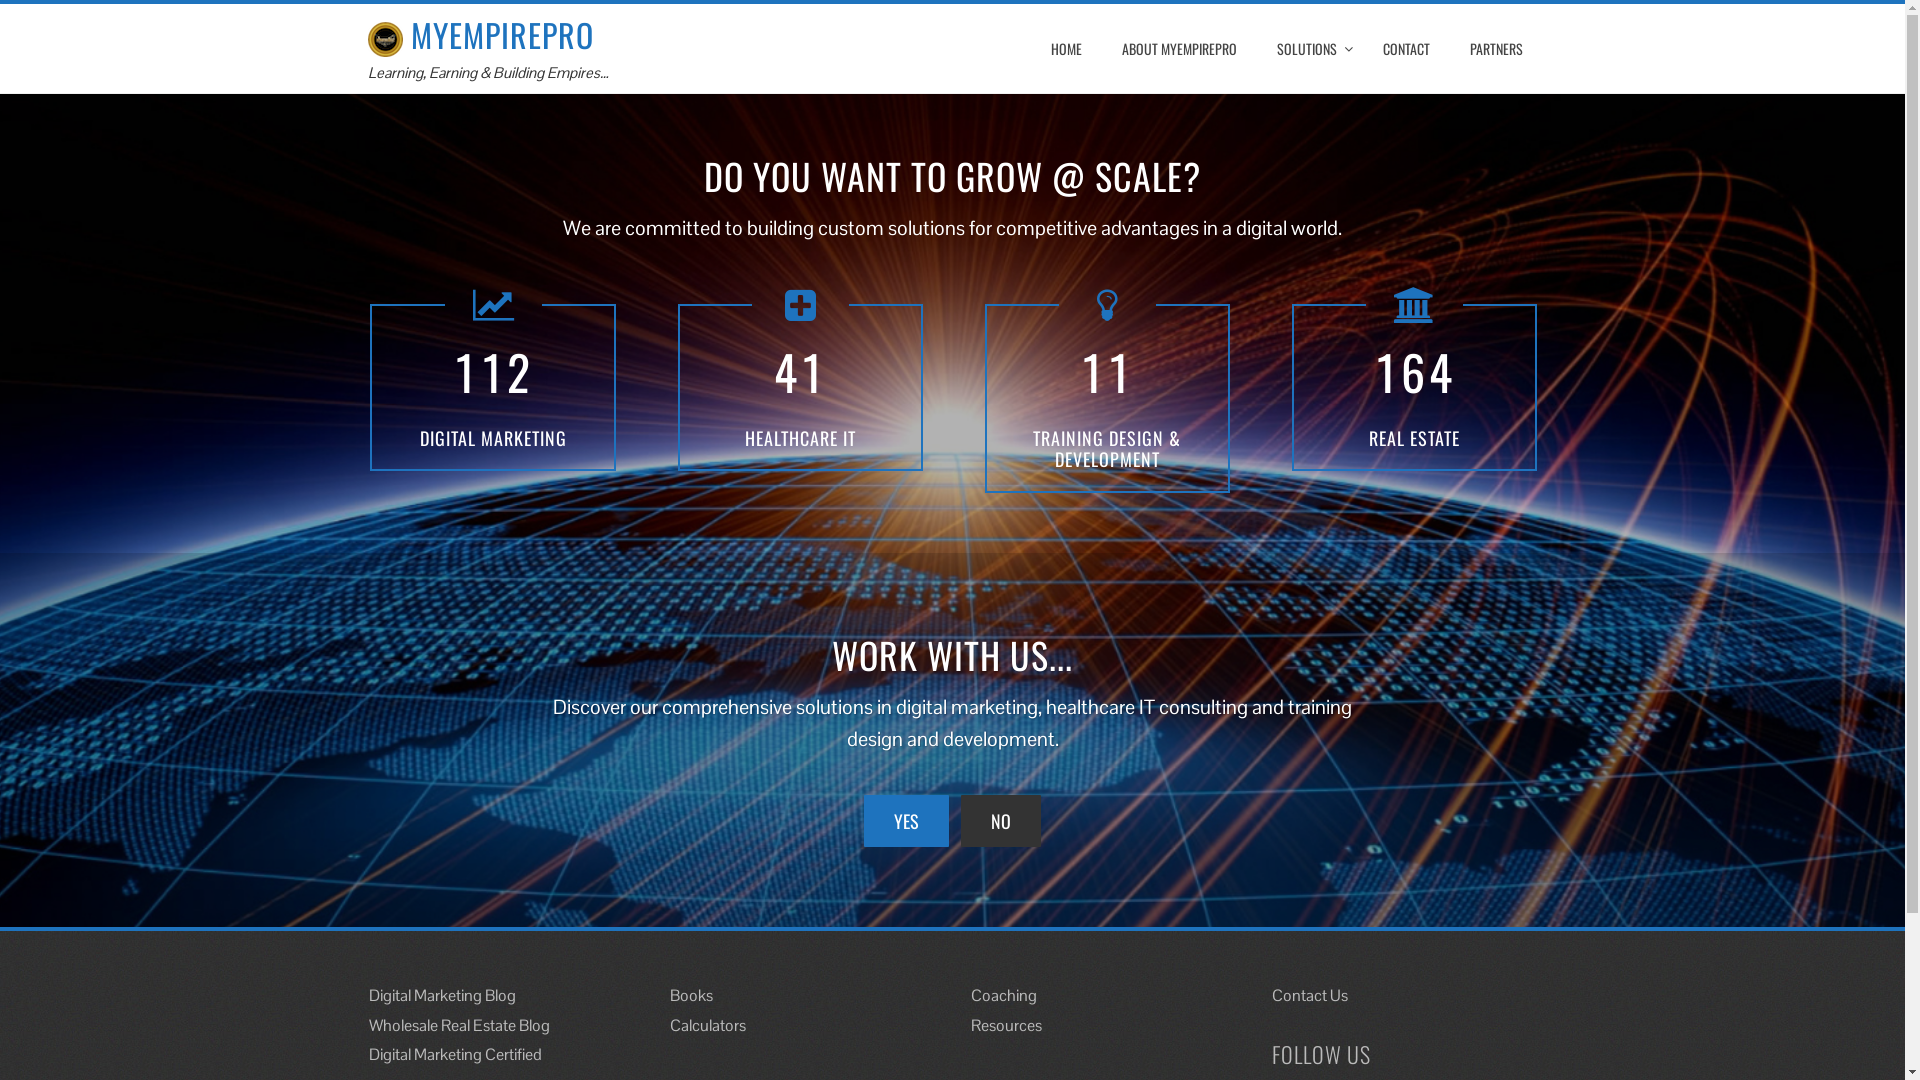 The width and height of the screenshot is (1920, 1080). Describe the element at coordinates (1004, 996) in the screenshot. I see `Coaching` at that location.